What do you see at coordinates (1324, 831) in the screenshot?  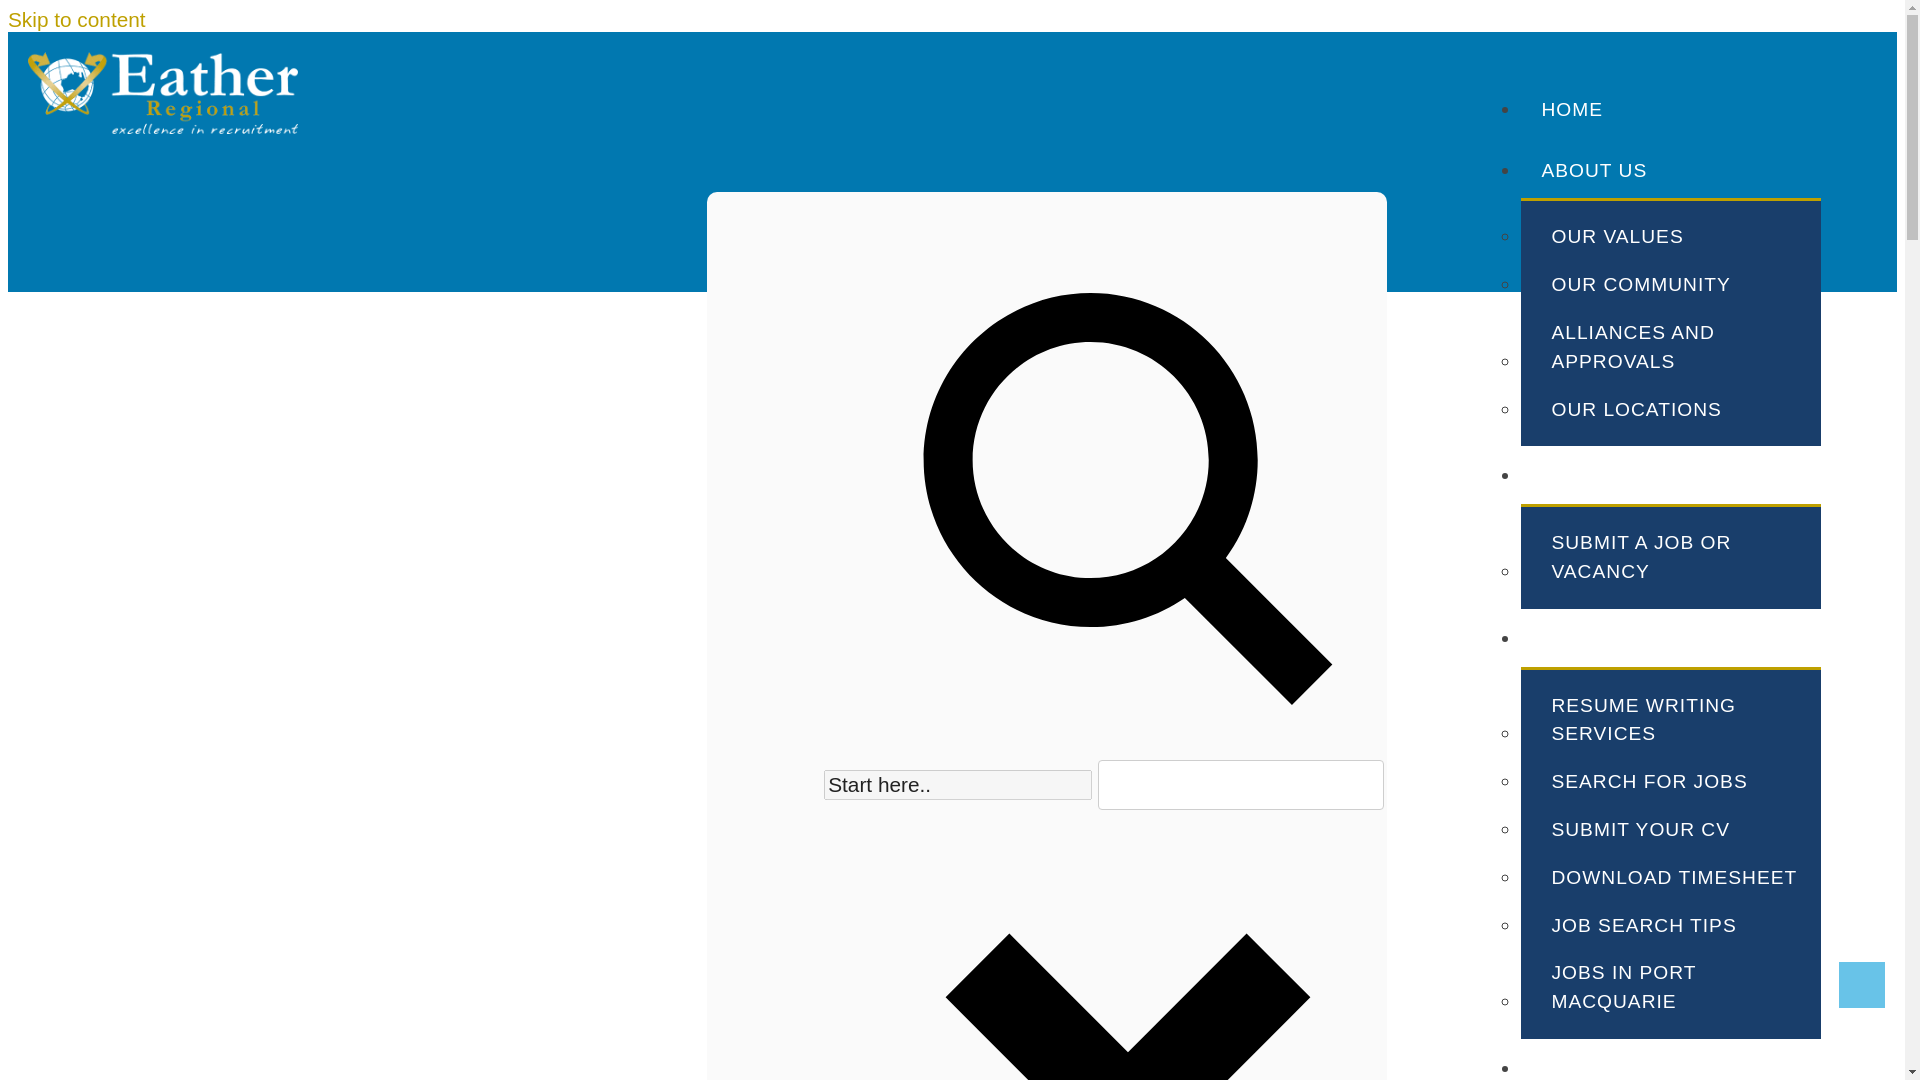 I see `Start search` at bounding box center [1324, 831].